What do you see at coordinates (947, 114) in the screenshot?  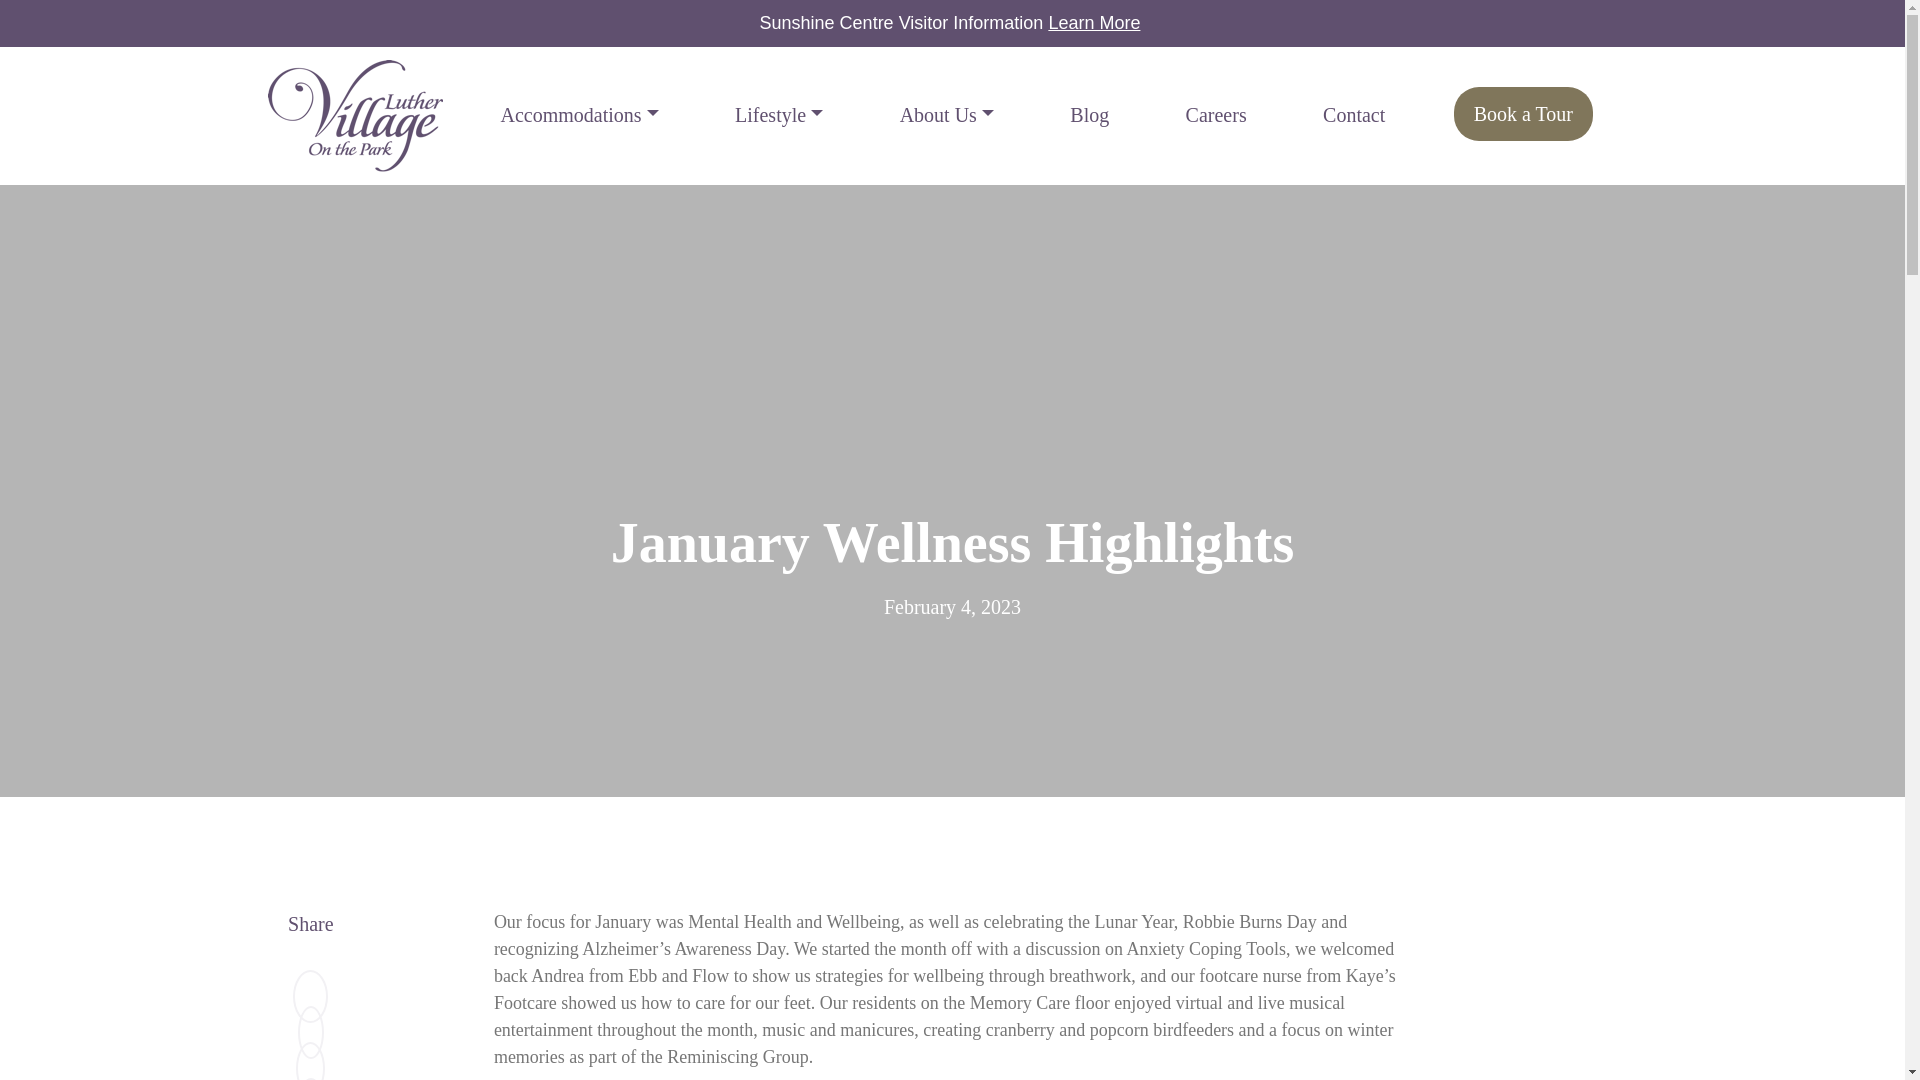 I see `Expand menu About Us` at bounding box center [947, 114].